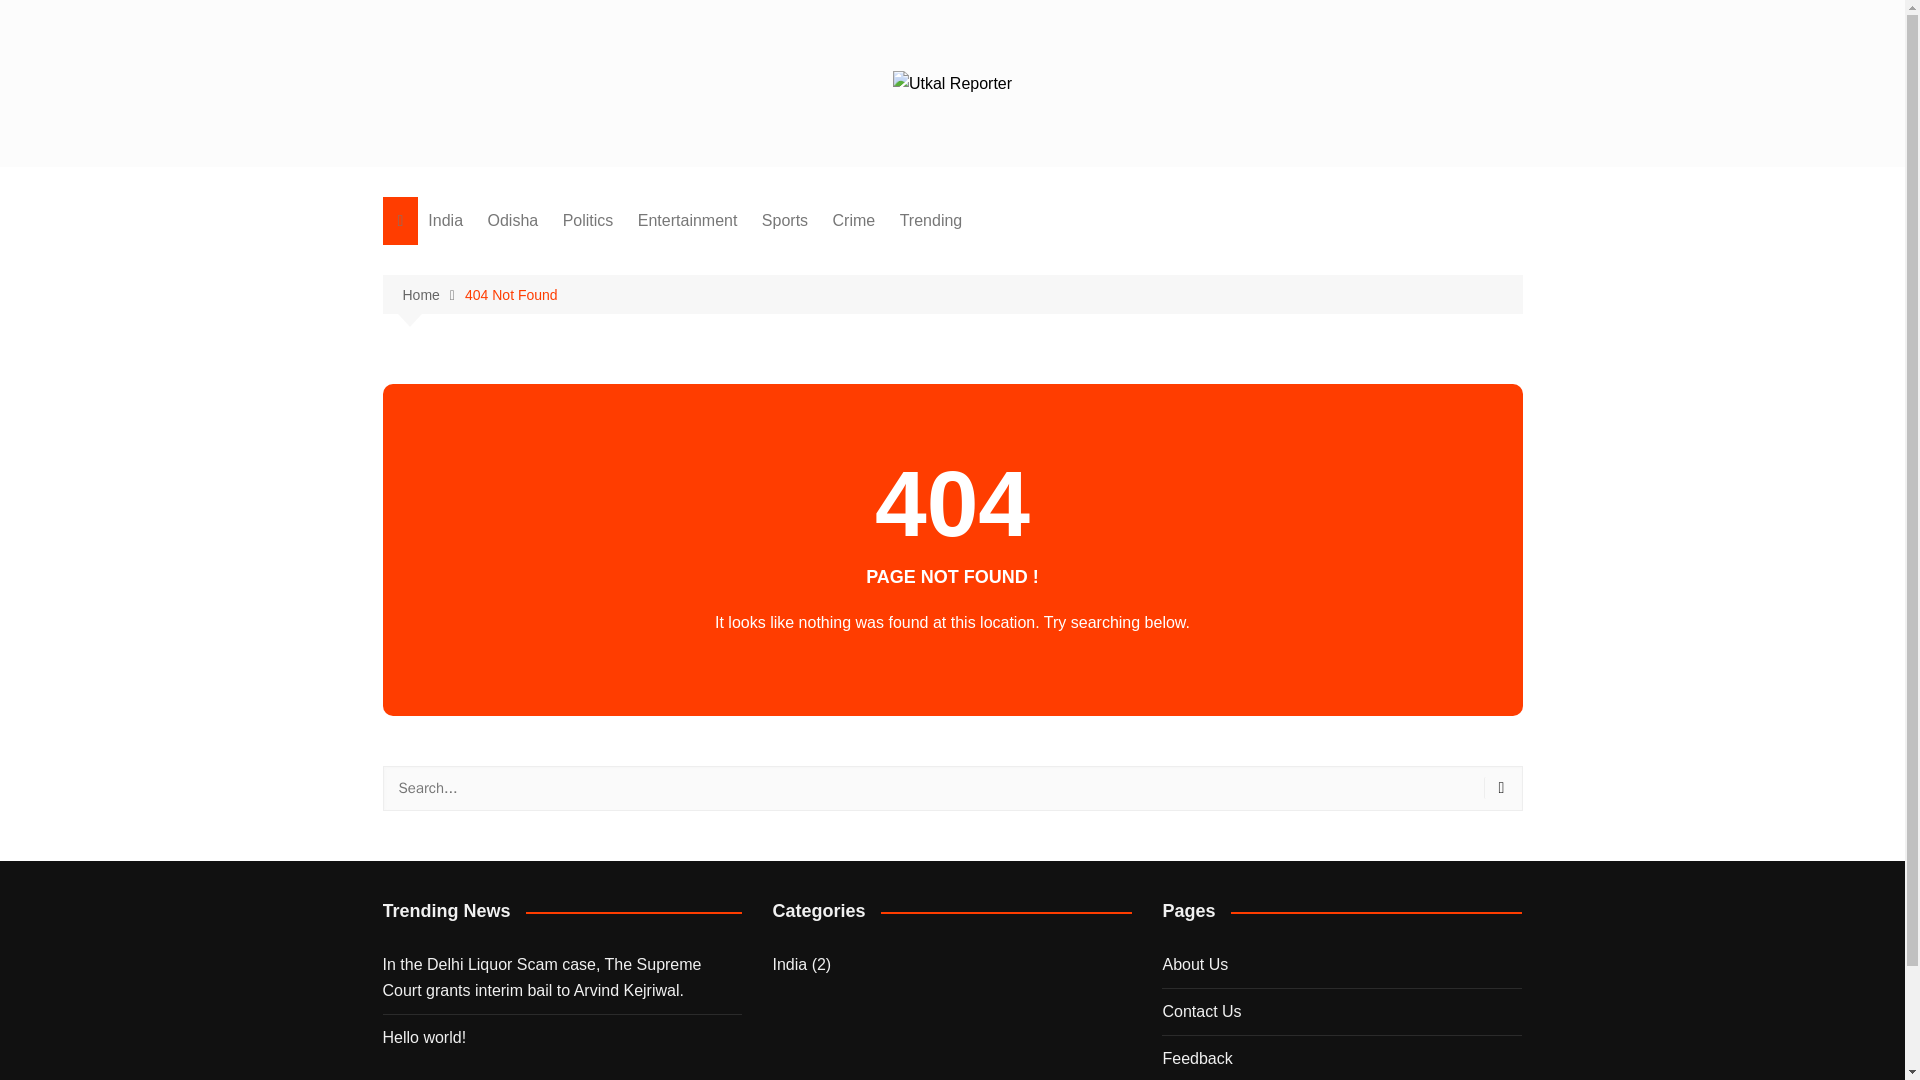 This screenshot has width=1920, height=1080. What do you see at coordinates (588, 220) in the screenshot?
I see `Politics` at bounding box center [588, 220].